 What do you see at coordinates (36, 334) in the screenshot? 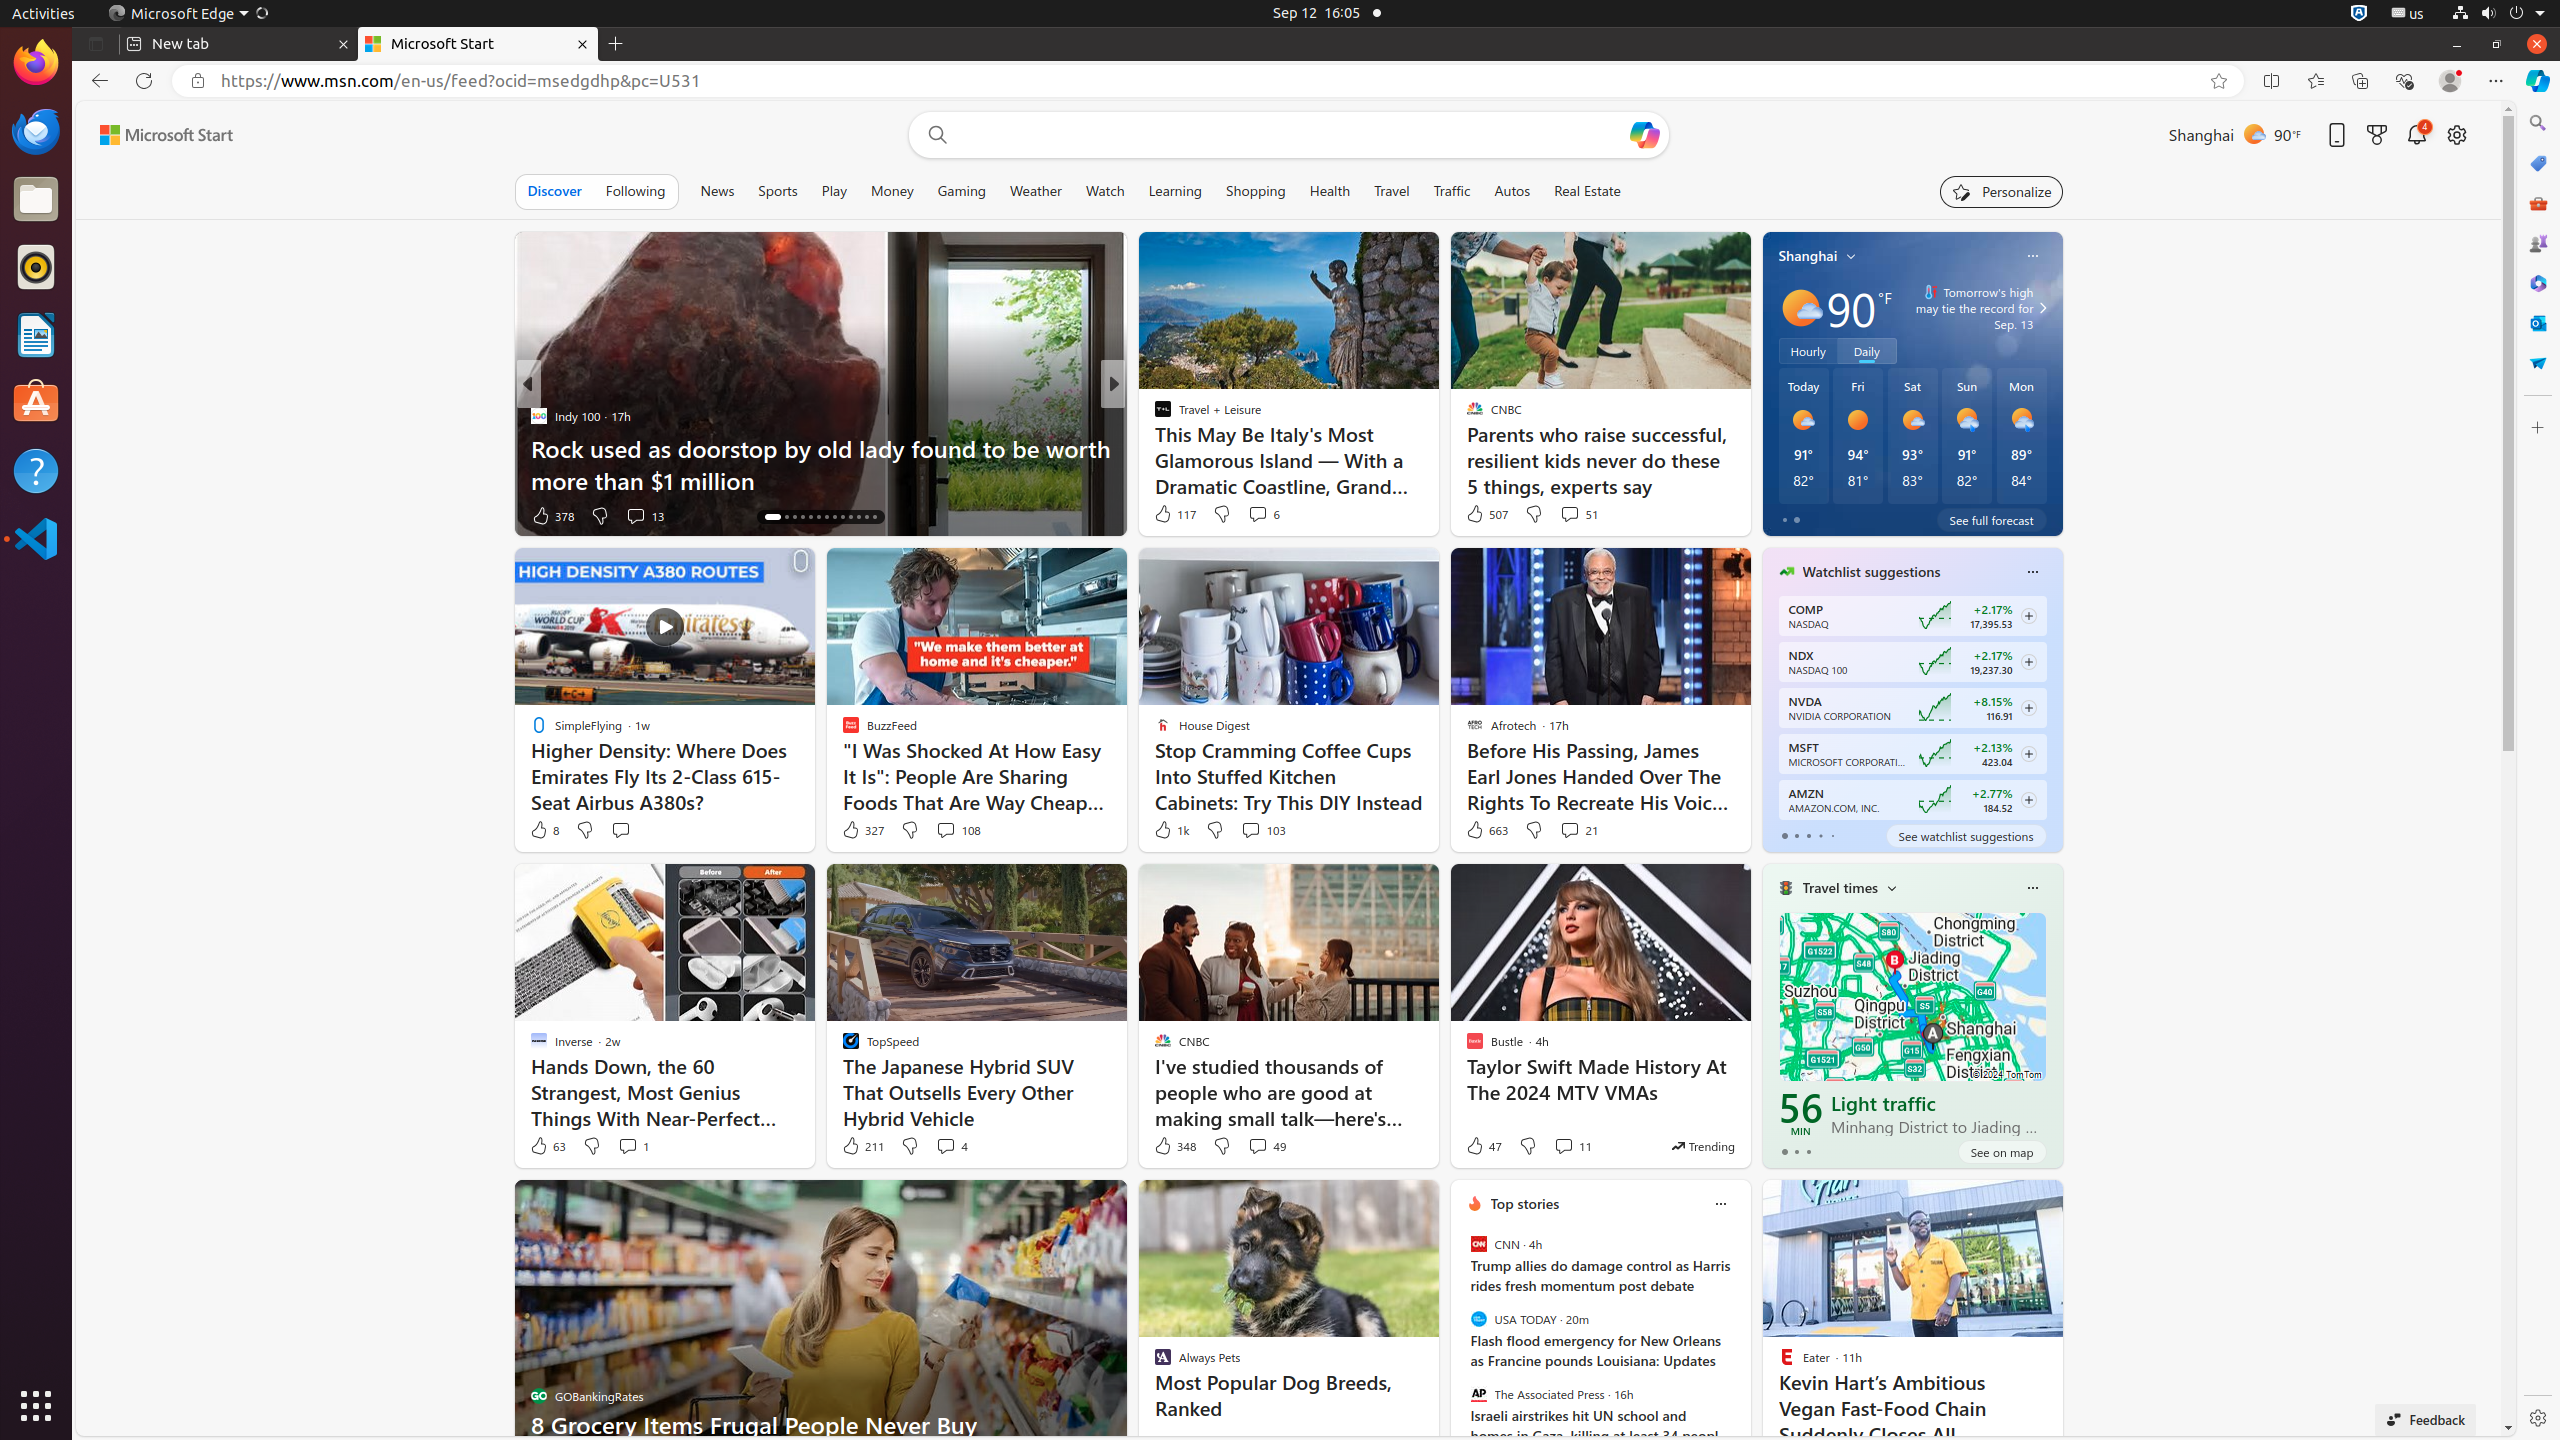
I see `LibreOffice Writer` at bounding box center [36, 334].